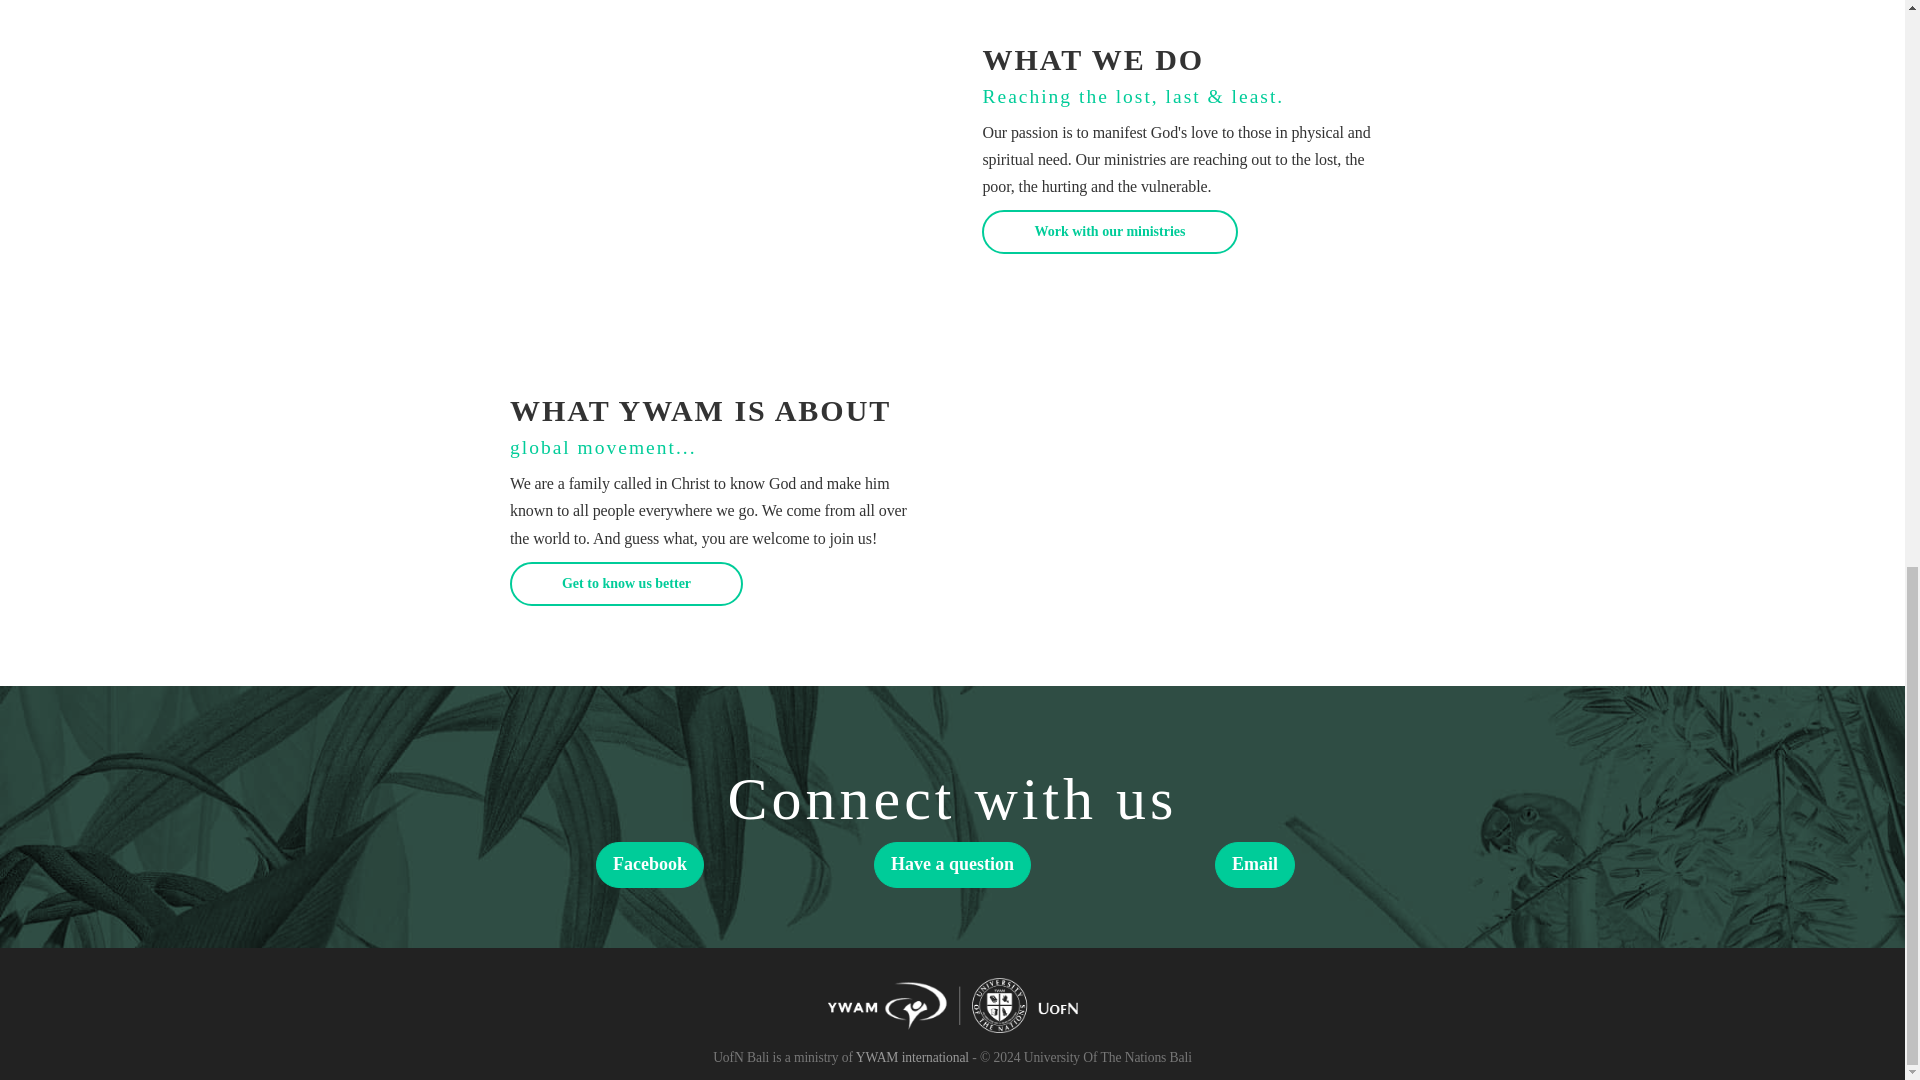  I want to click on Facebook, so click(650, 864).